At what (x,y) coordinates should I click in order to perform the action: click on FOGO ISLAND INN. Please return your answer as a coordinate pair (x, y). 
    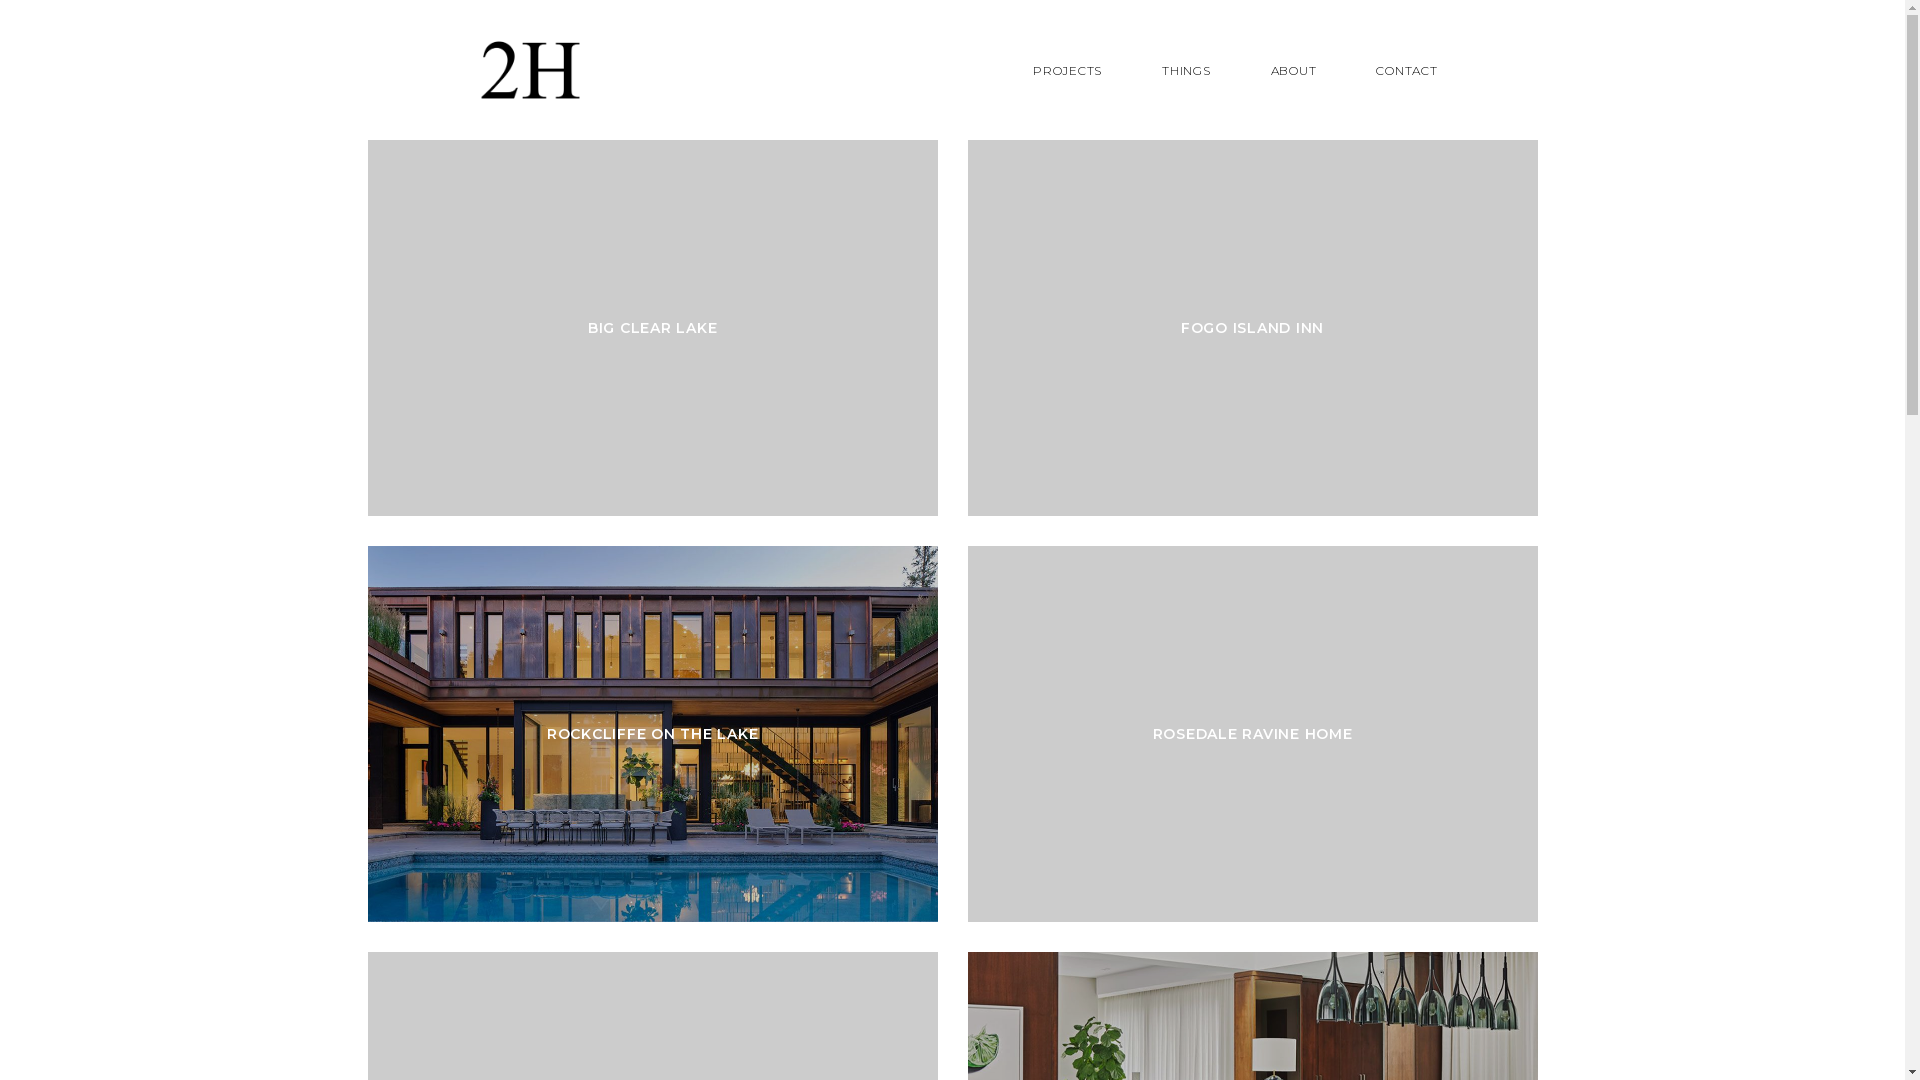
    Looking at the image, I should click on (1253, 328).